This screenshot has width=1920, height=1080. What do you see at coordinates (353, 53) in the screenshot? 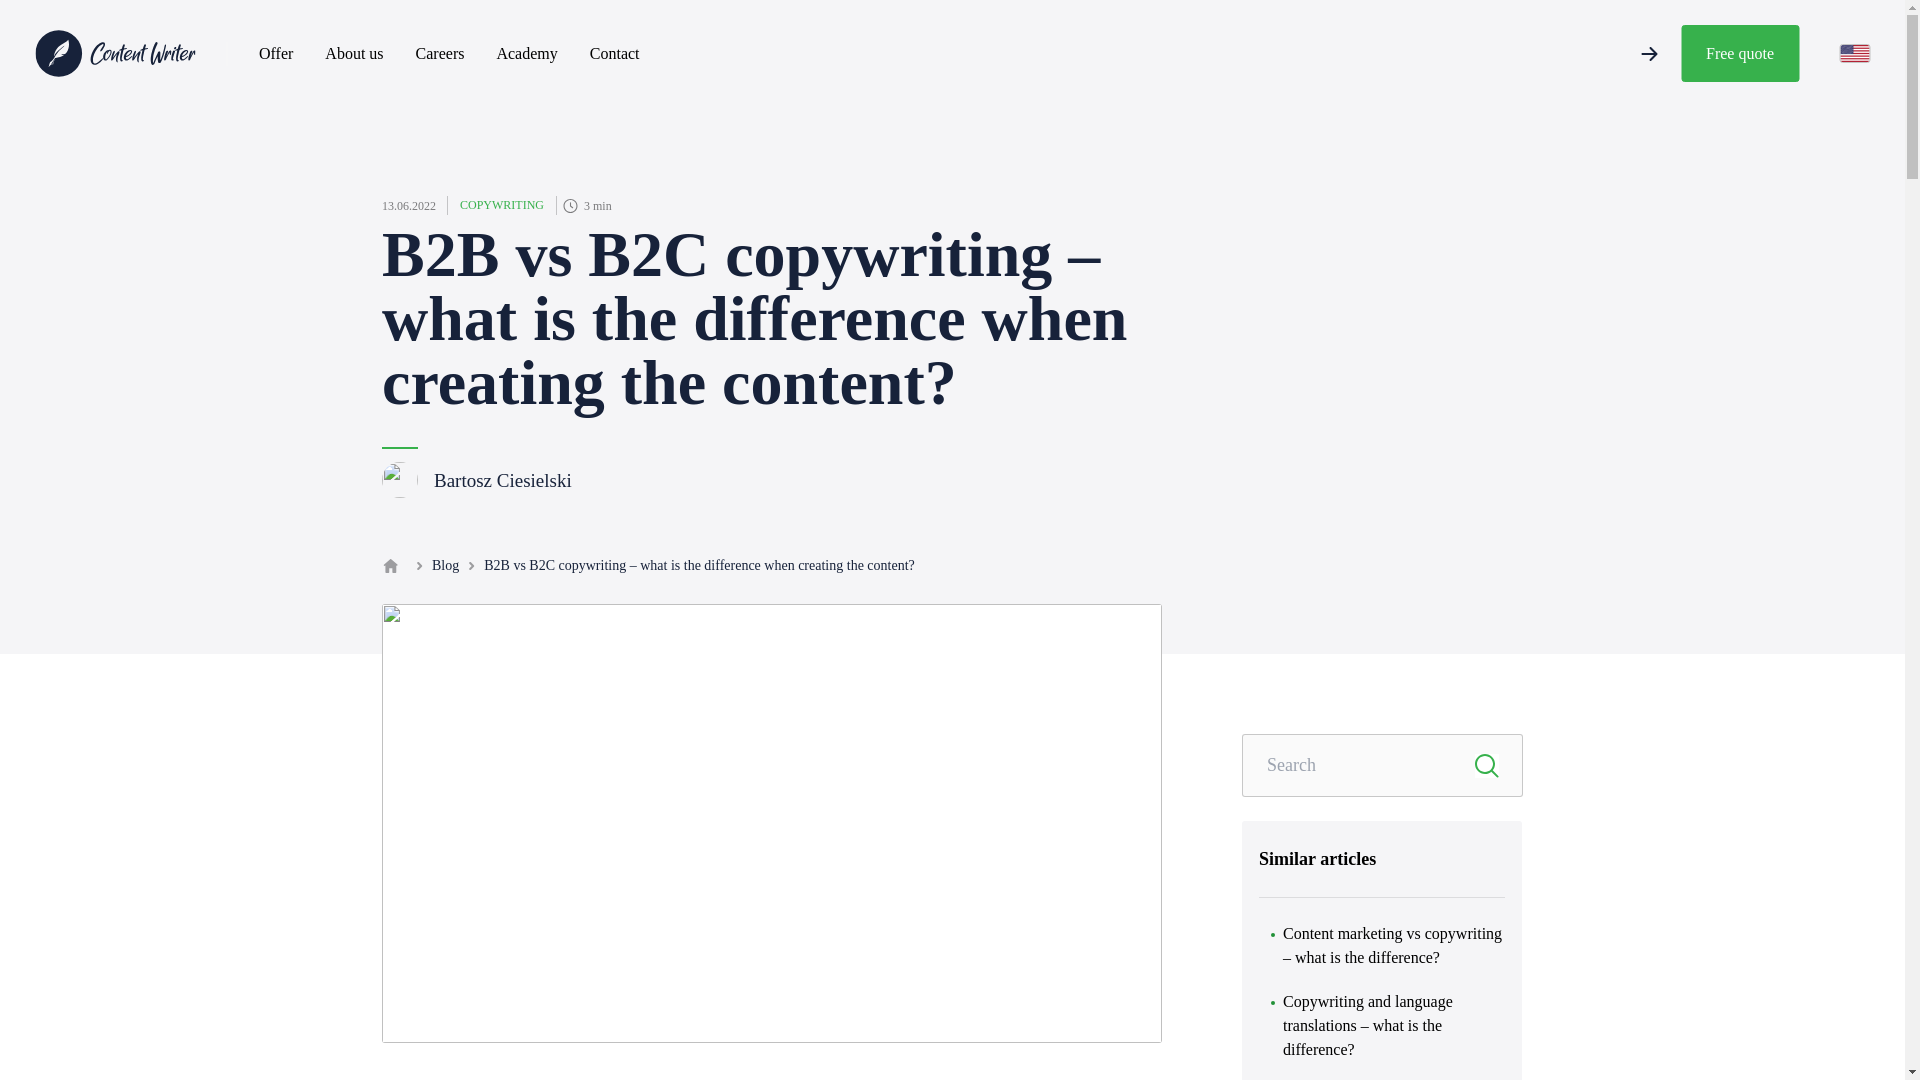
I see `About us` at bounding box center [353, 53].